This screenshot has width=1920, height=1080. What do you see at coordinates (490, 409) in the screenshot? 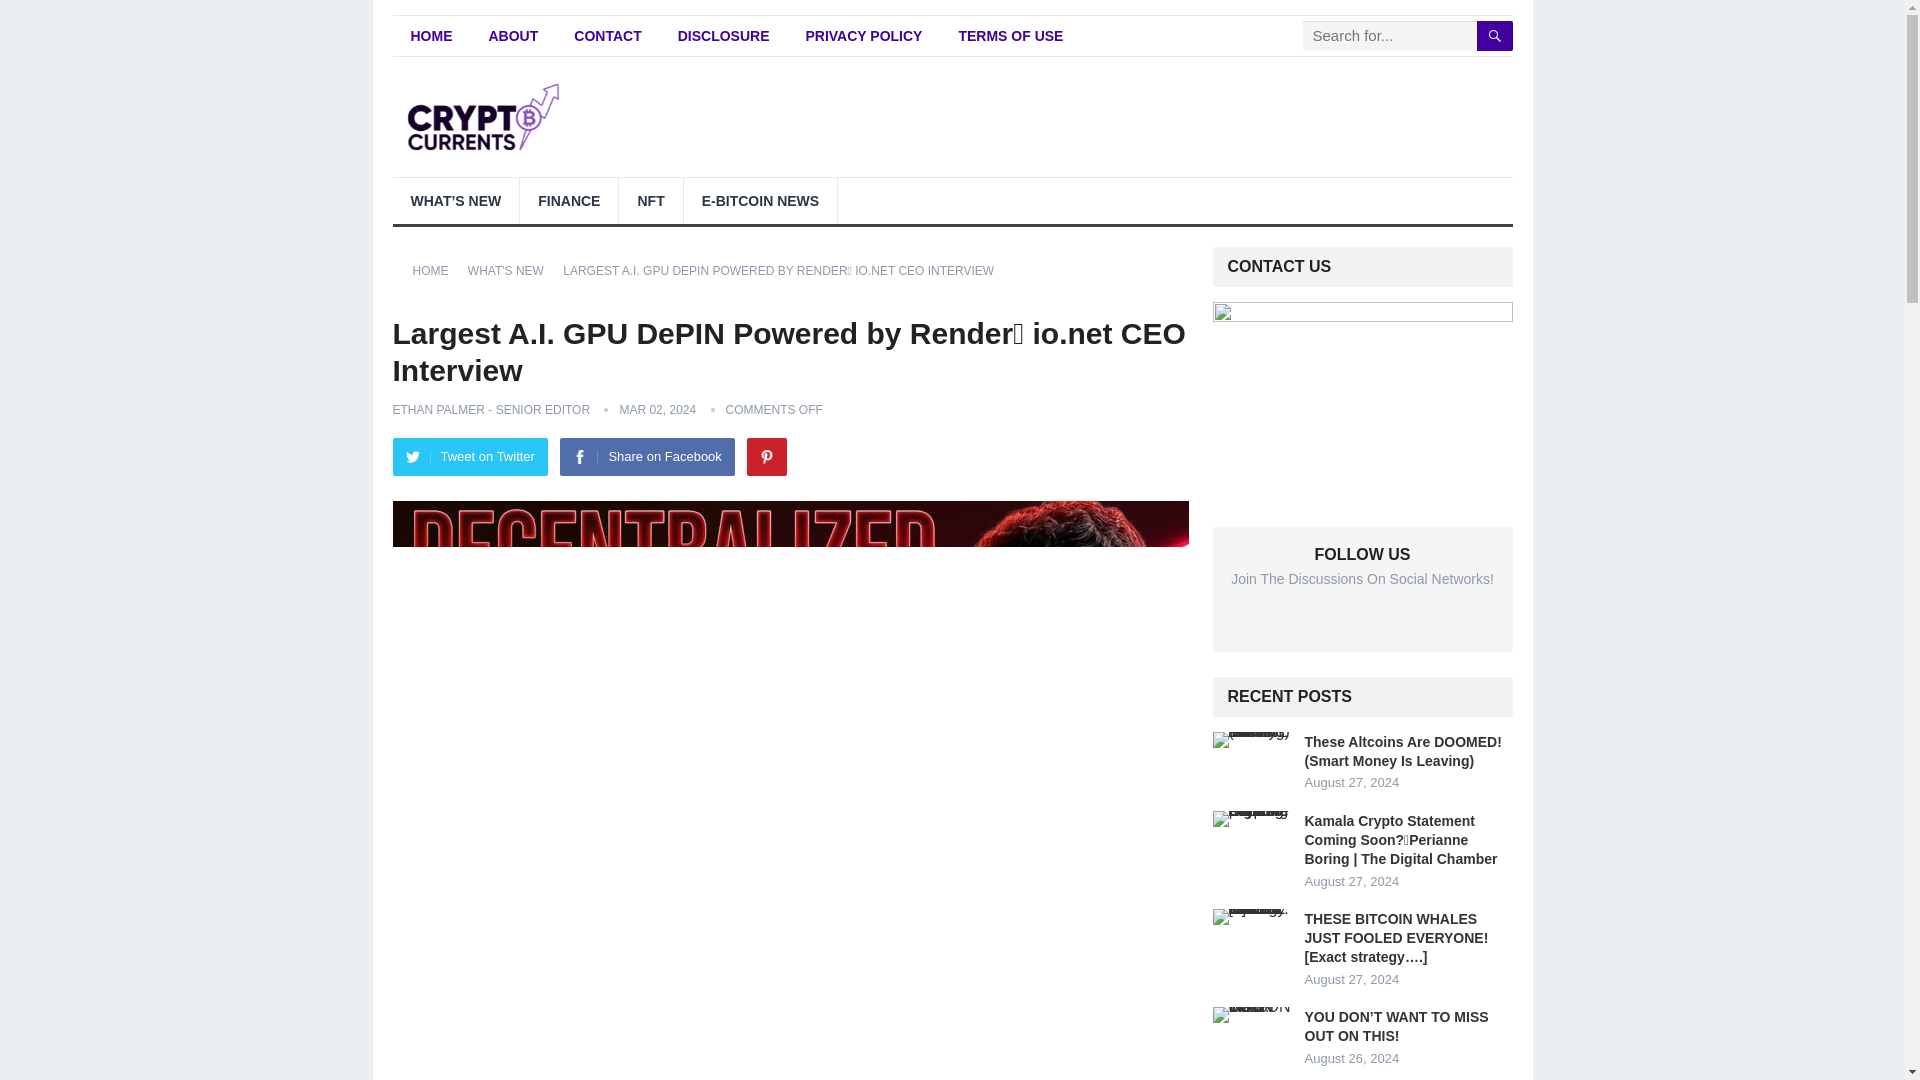
I see `Posts by Ethan Palmer - Senior Editor` at bounding box center [490, 409].